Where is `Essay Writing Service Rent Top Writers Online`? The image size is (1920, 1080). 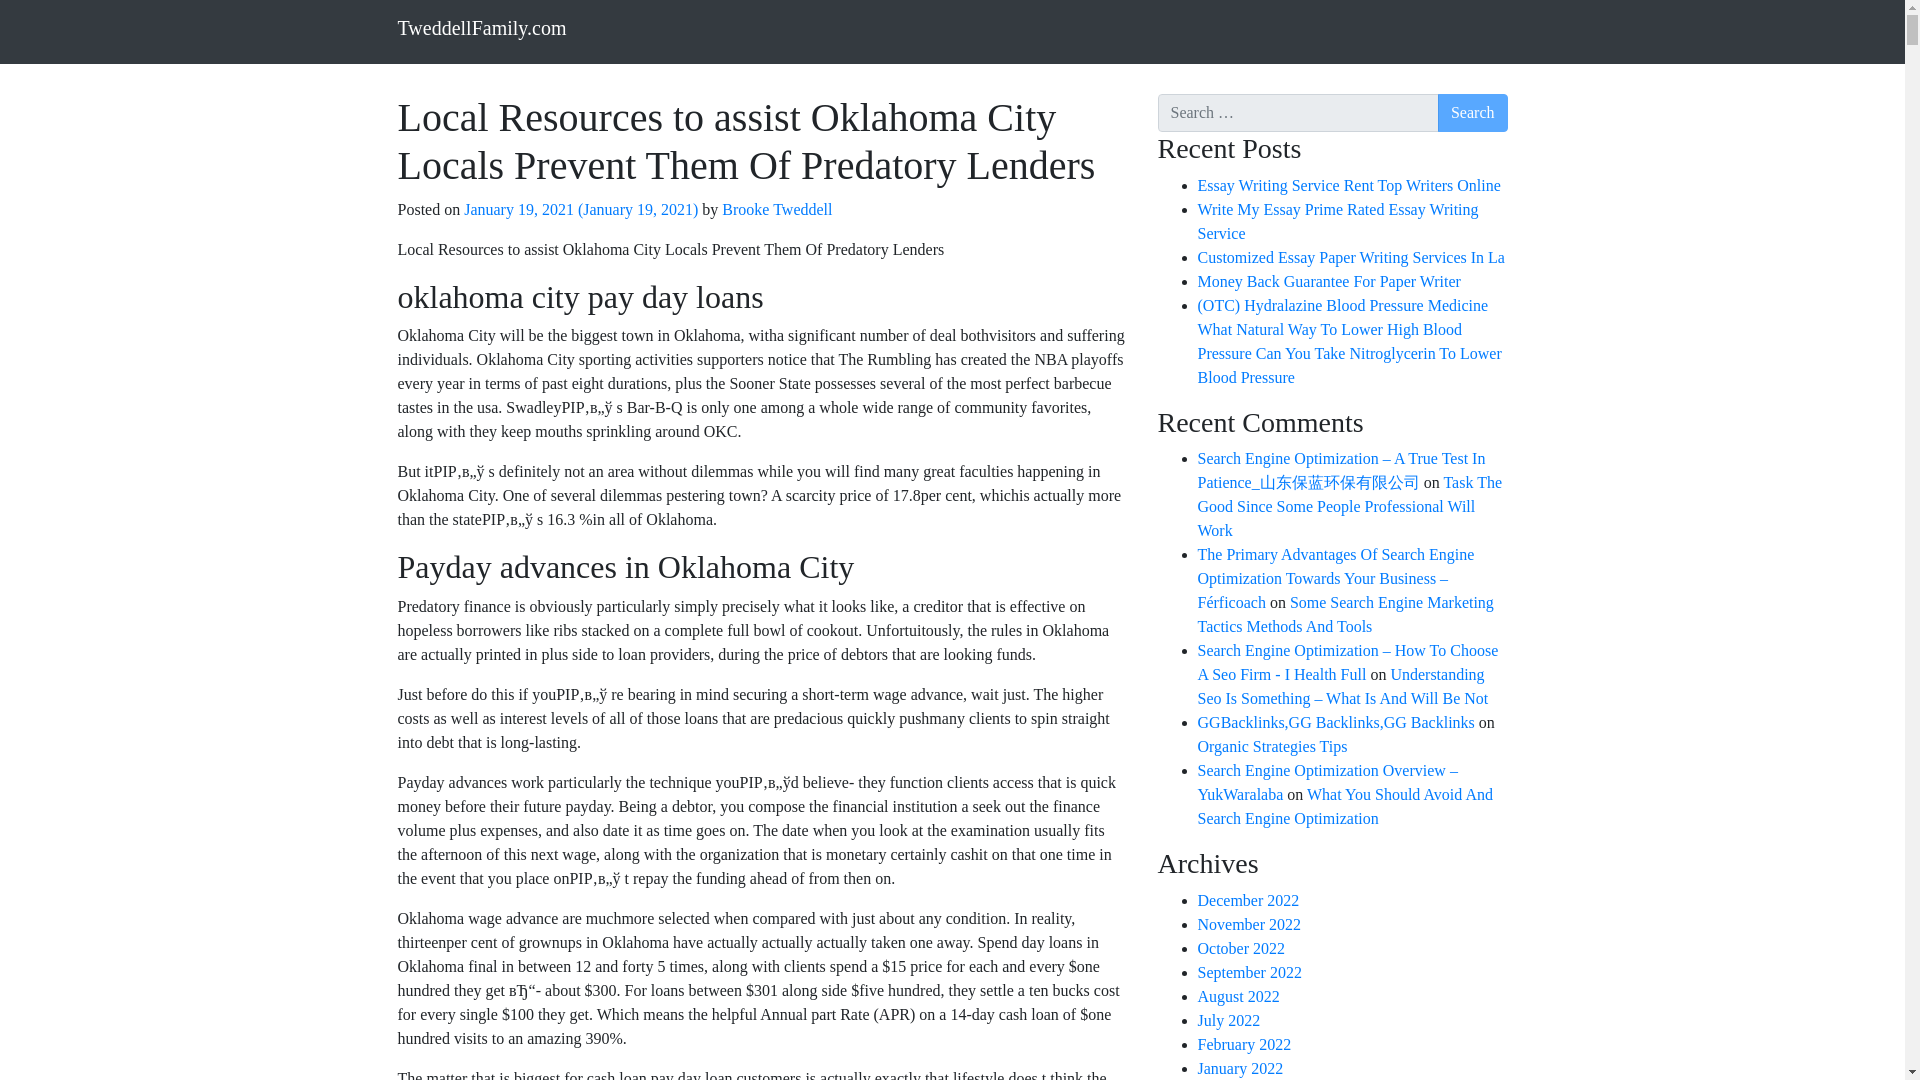 Essay Writing Service Rent Top Writers Online is located at coordinates (1350, 186).